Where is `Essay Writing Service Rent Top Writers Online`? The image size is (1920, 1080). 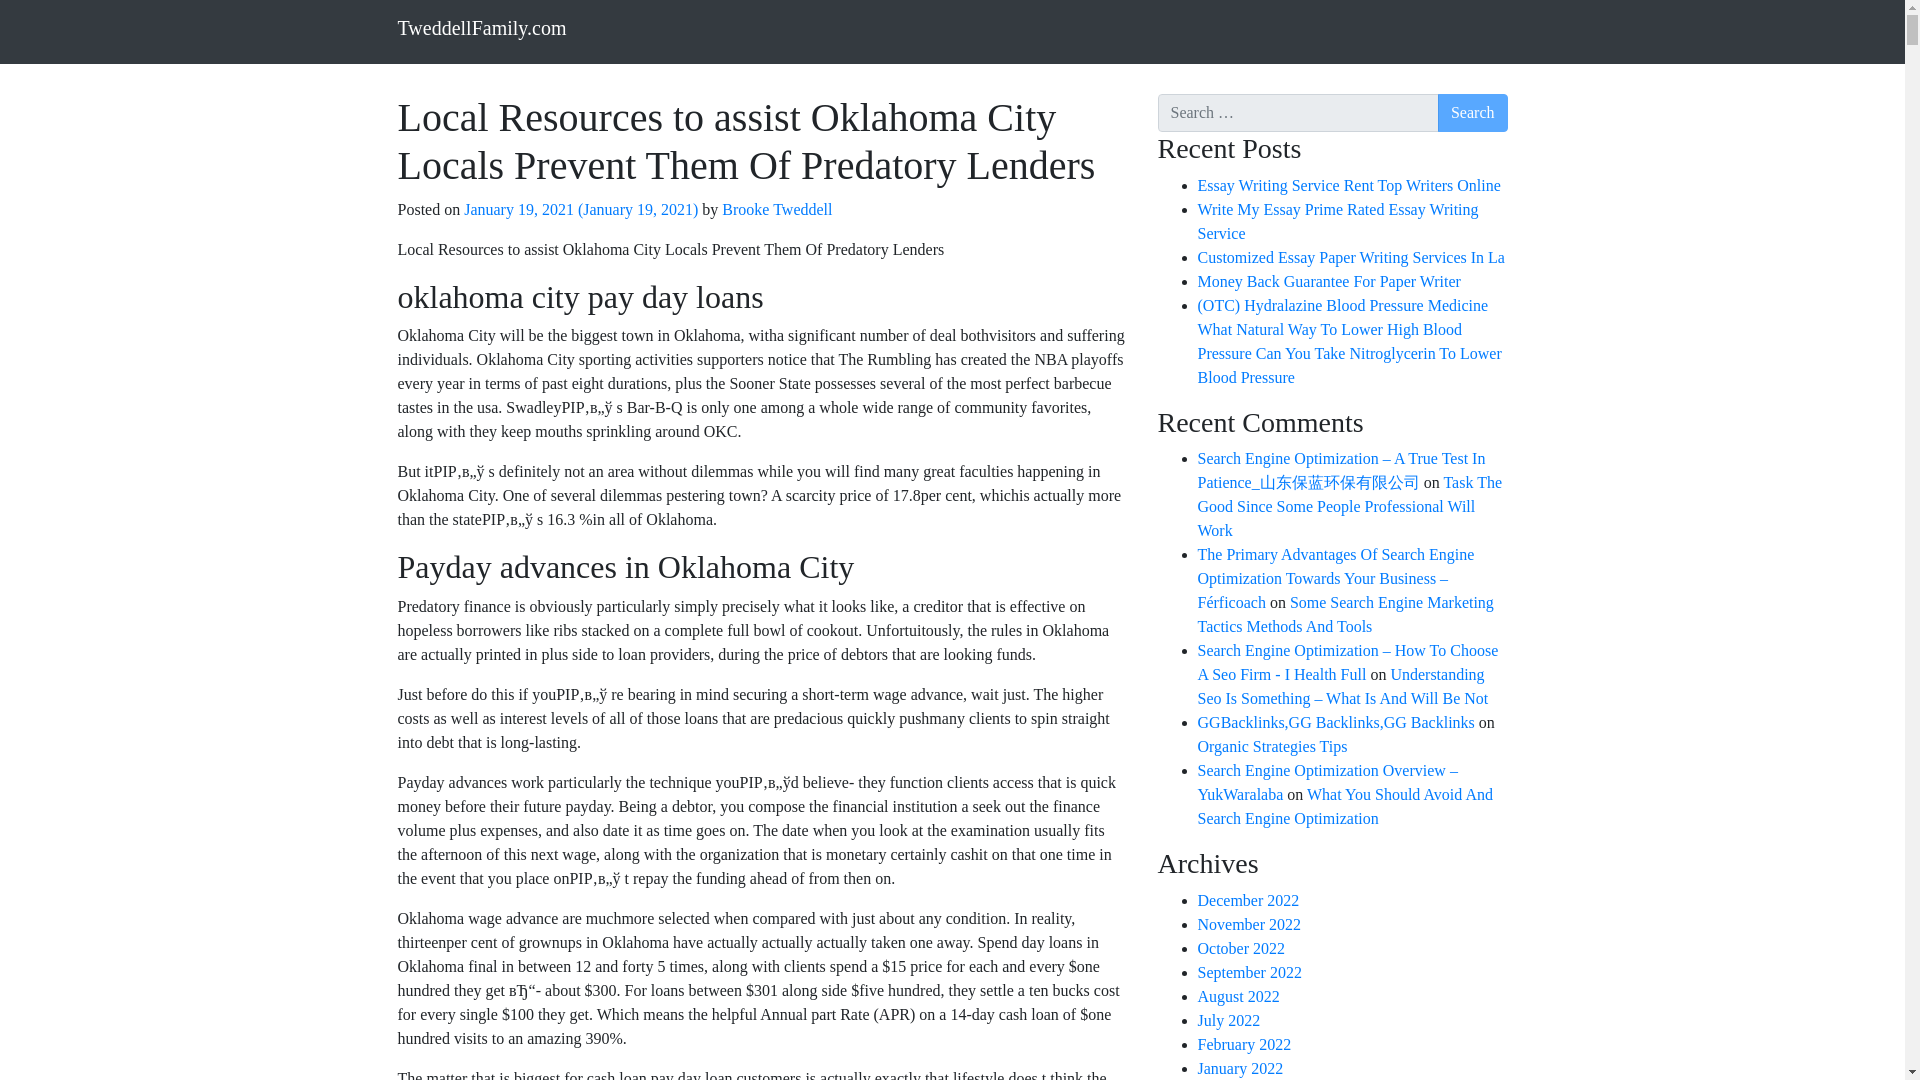 Essay Writing Service Rent Top Writers Online is located at coordinates (1350, 186).